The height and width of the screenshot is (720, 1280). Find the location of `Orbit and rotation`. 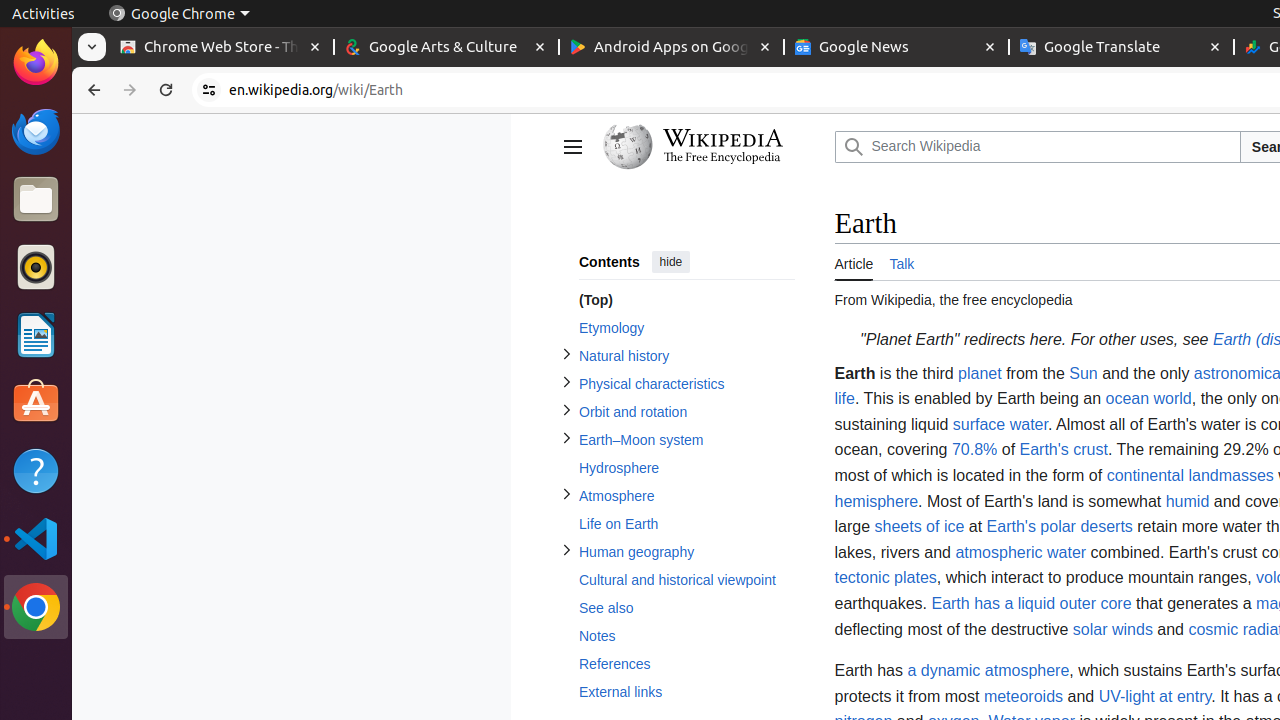

Orbit and rotation is located at coordinates (686, 412).